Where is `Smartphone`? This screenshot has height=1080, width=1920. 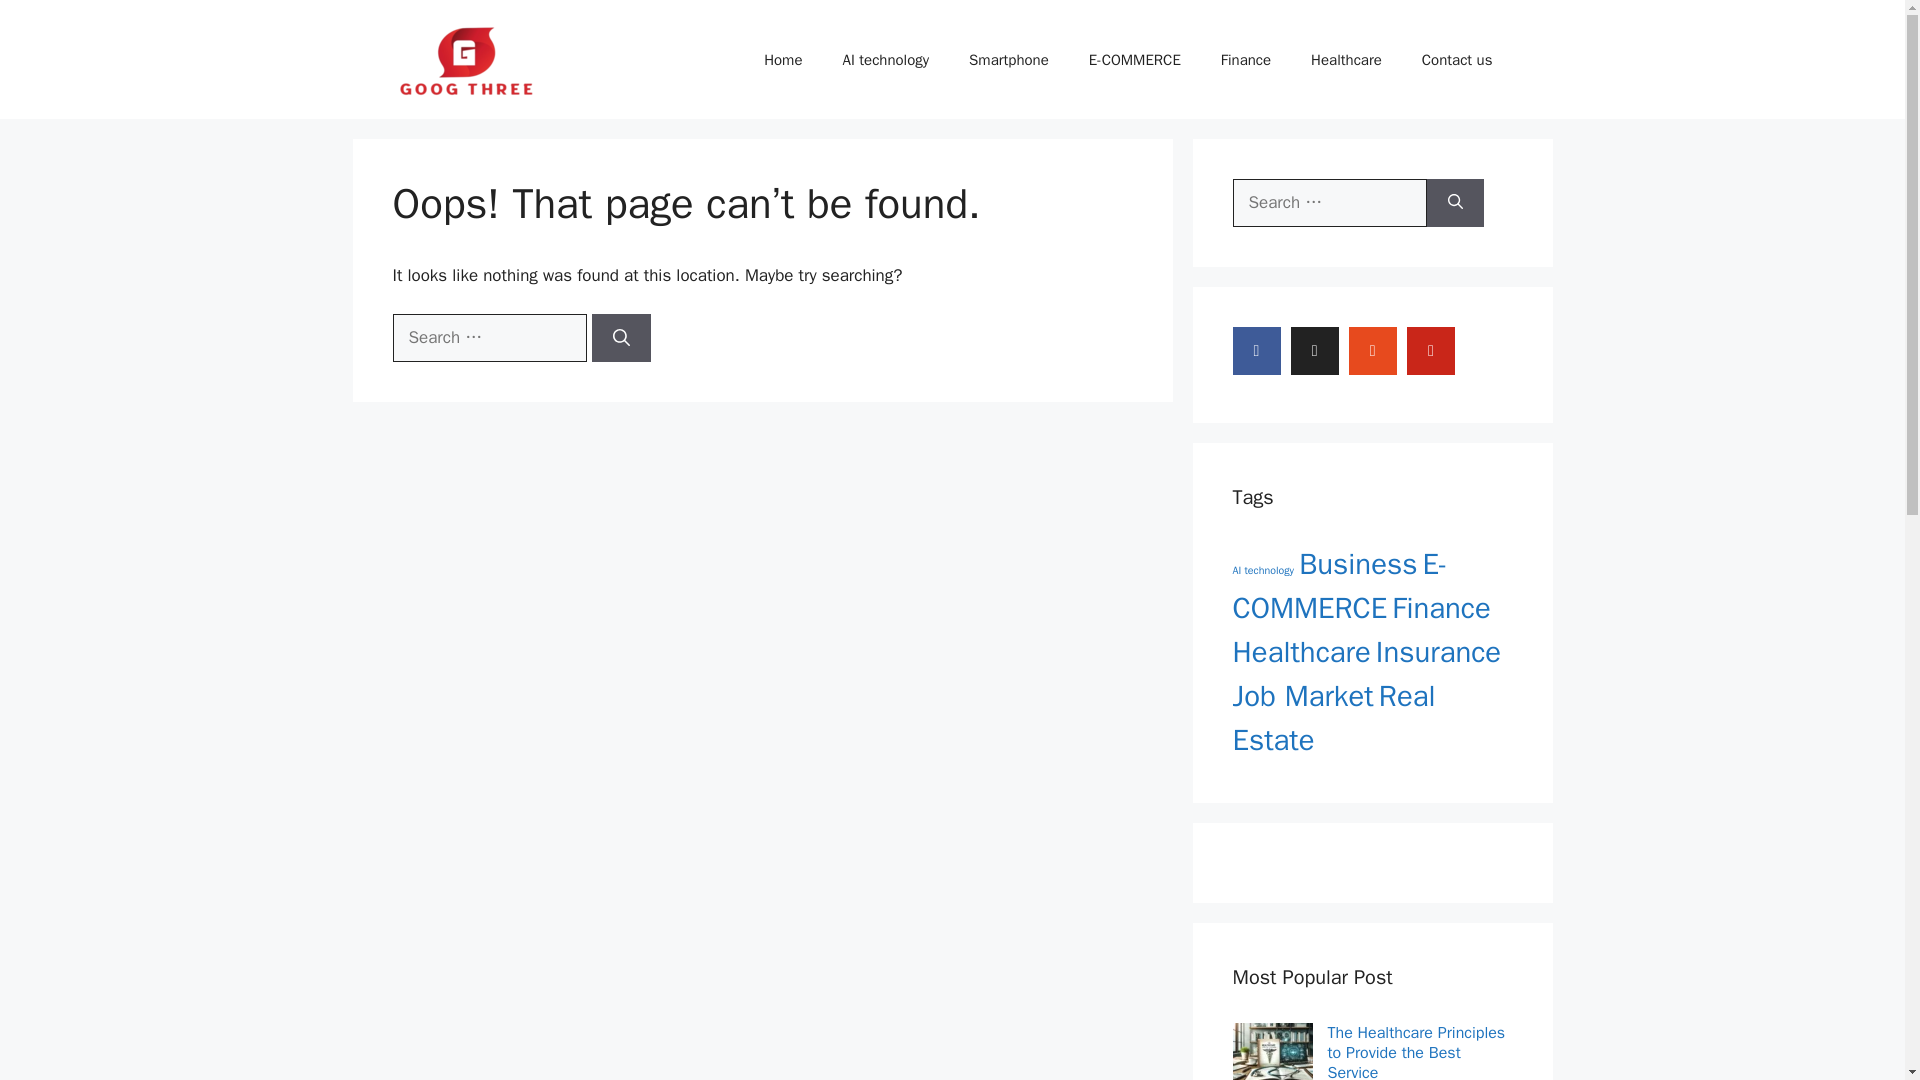 Smartphone is located at coordinates (1008, 60).